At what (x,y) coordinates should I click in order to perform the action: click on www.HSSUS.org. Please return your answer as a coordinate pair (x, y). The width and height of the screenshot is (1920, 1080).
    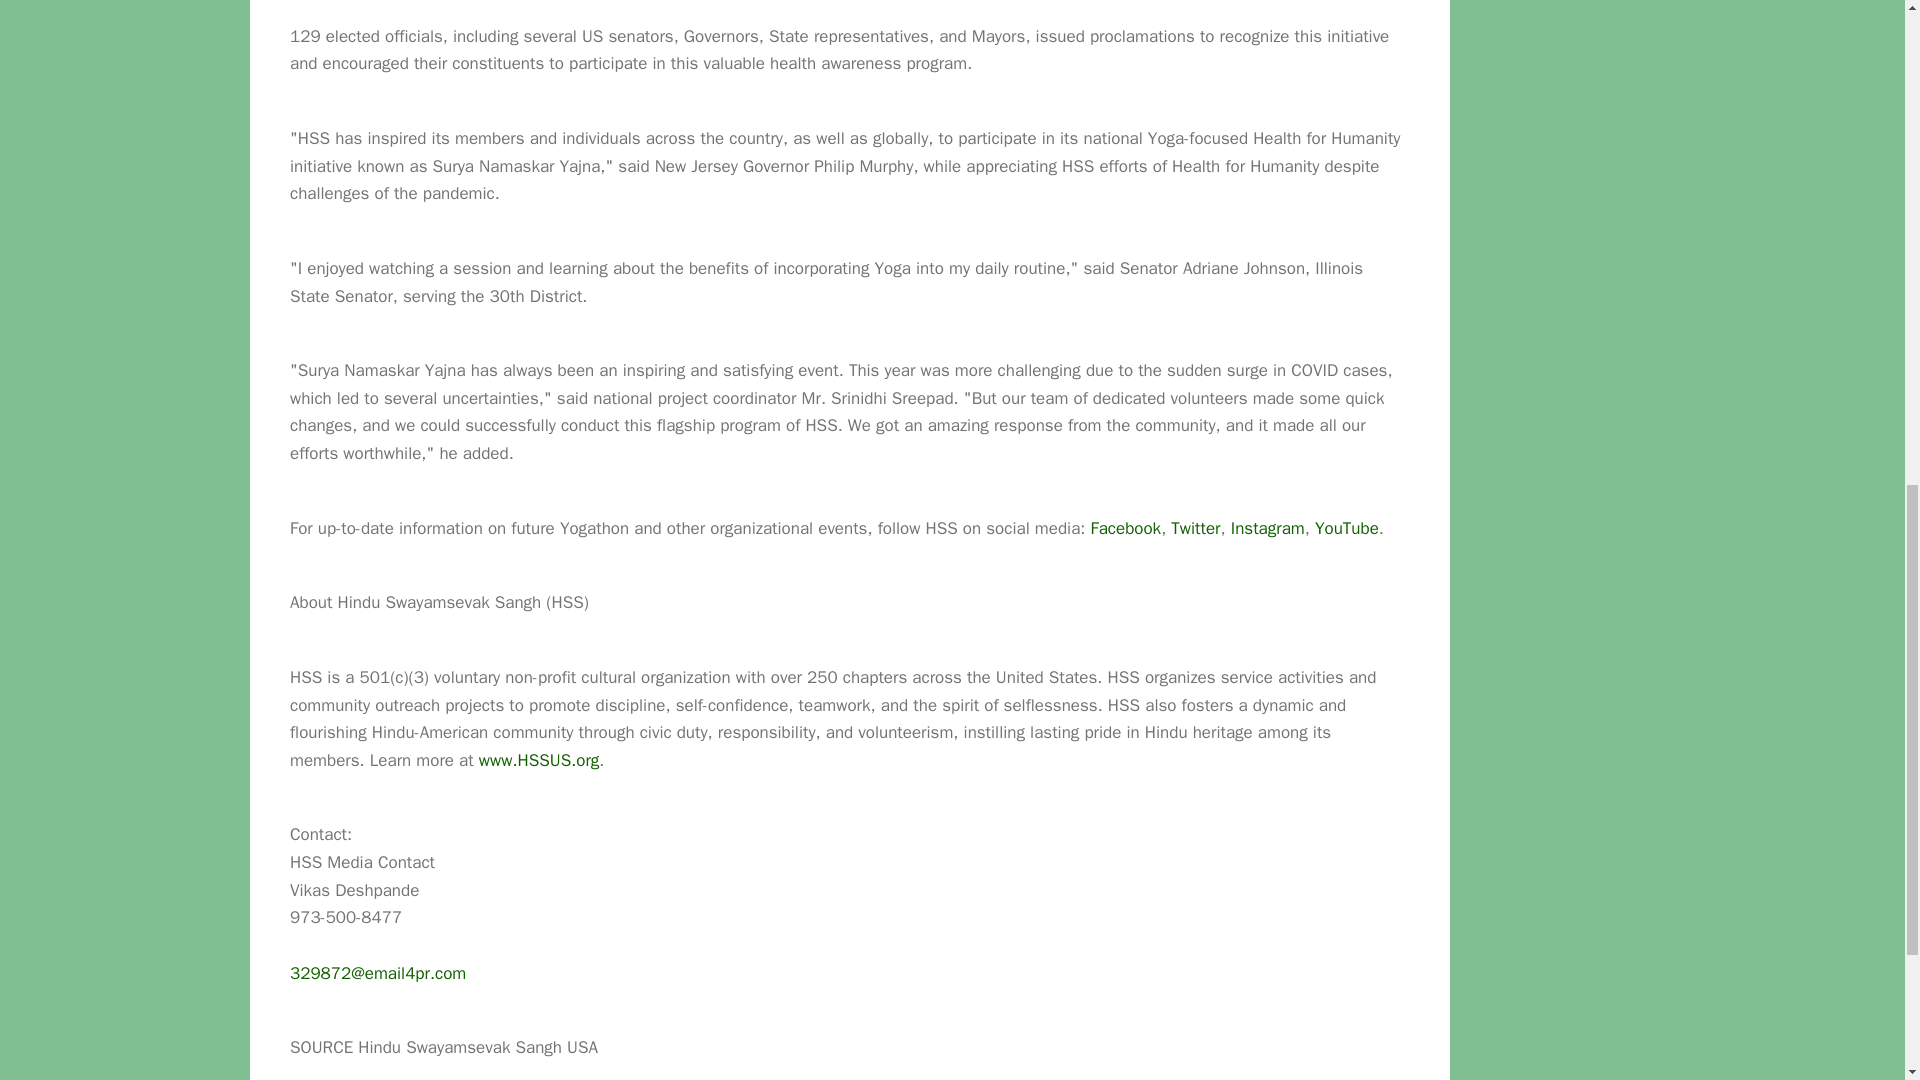
    Looking at the image, I should click on (538, 760).